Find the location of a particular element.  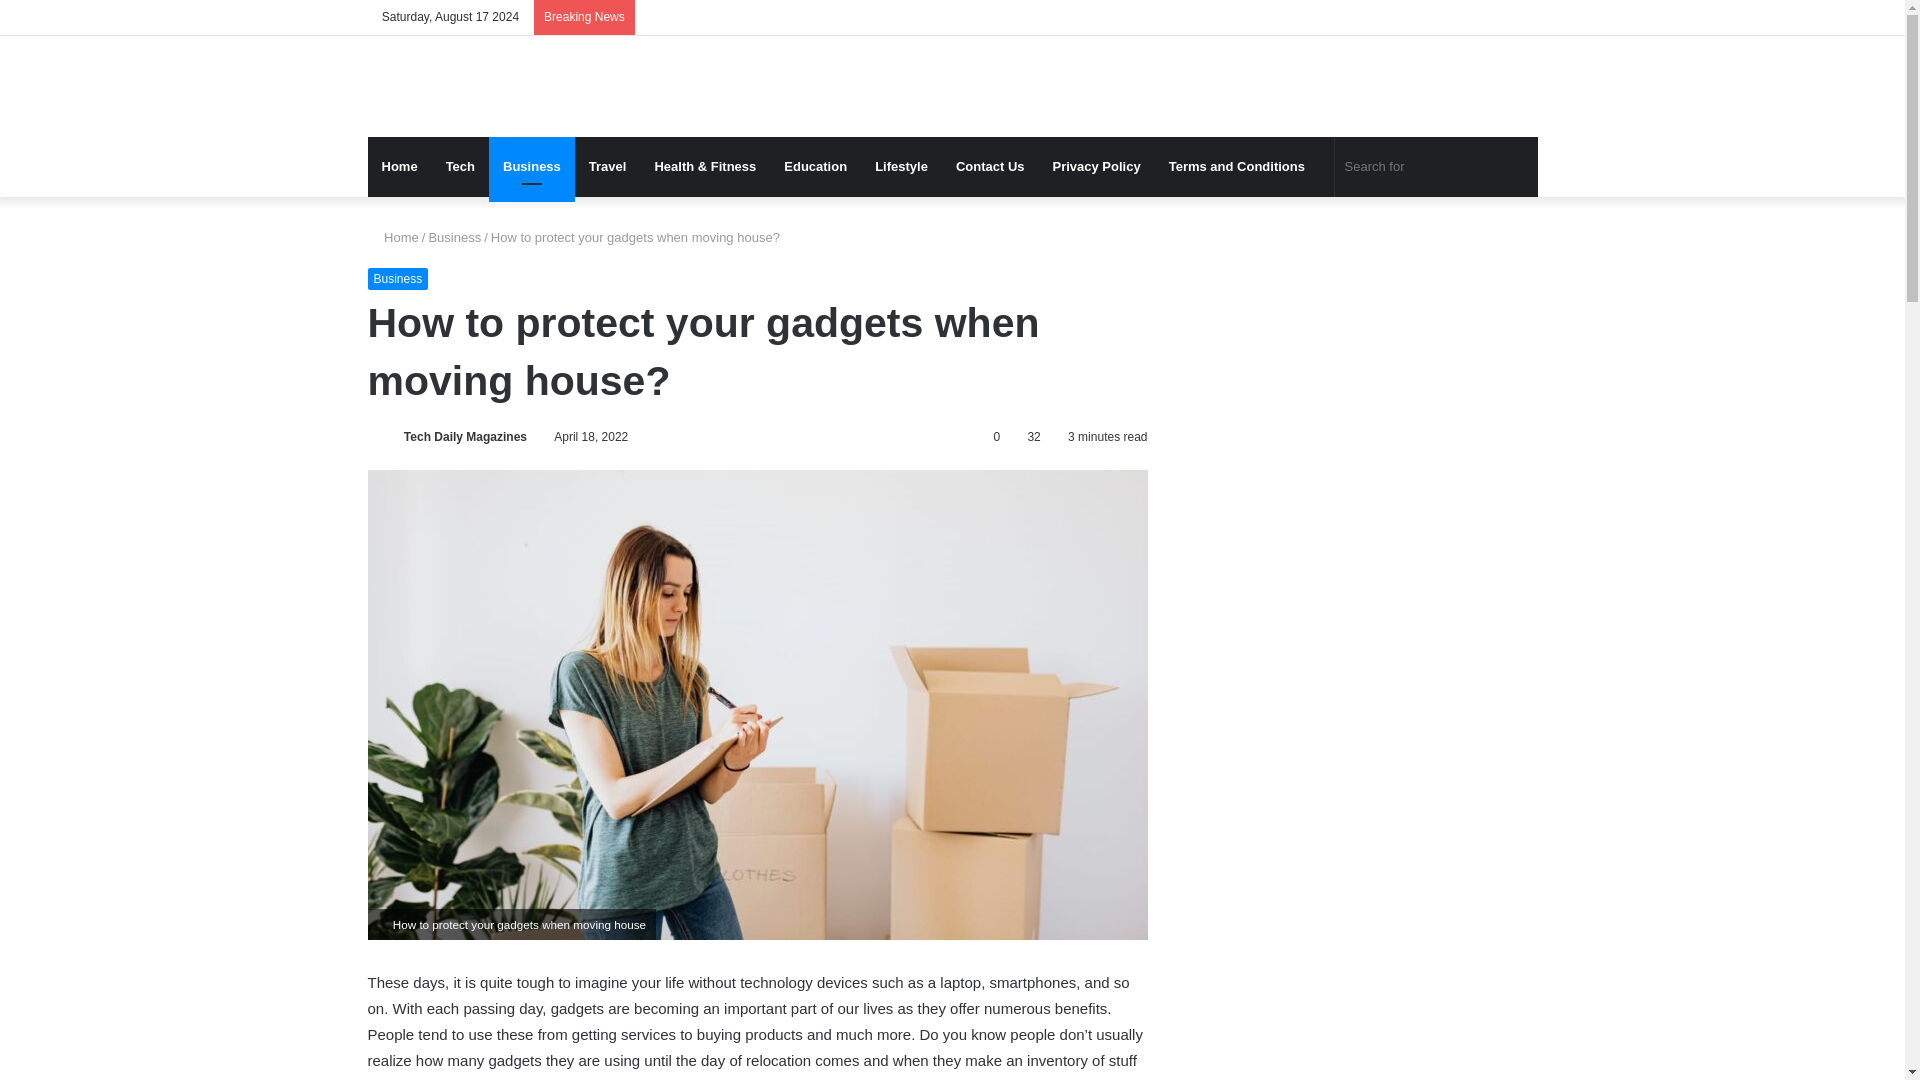

Tech is located at coordinates (460, 166).